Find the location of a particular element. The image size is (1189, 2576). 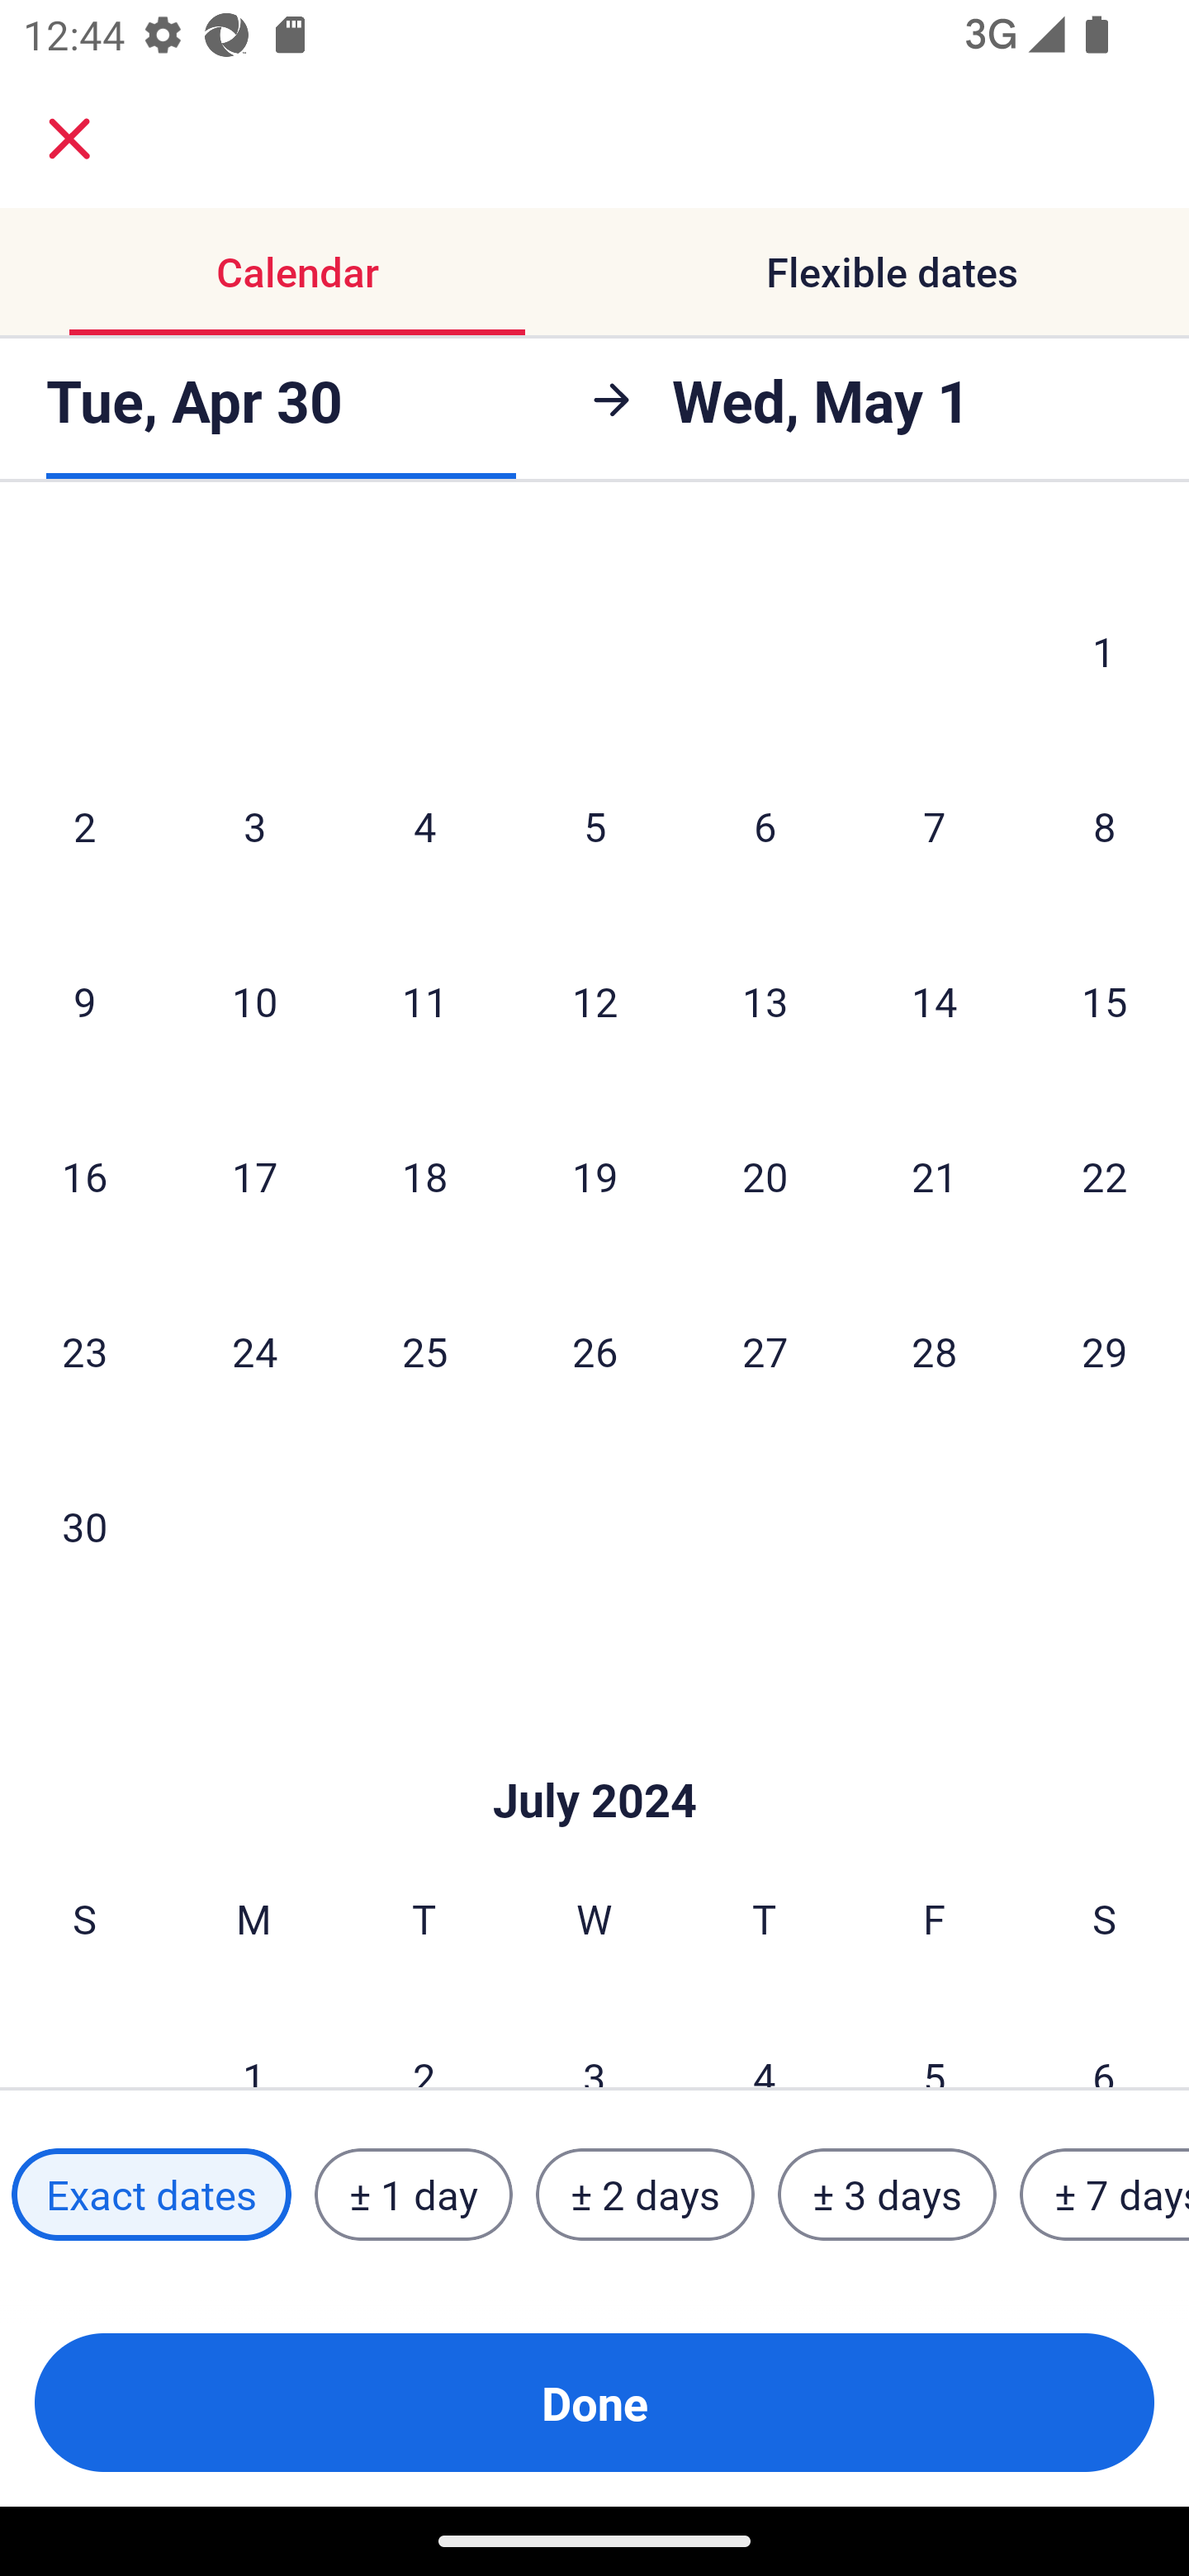

28 Friday, June 28, 2024 is located at coordinates (935, 1351).